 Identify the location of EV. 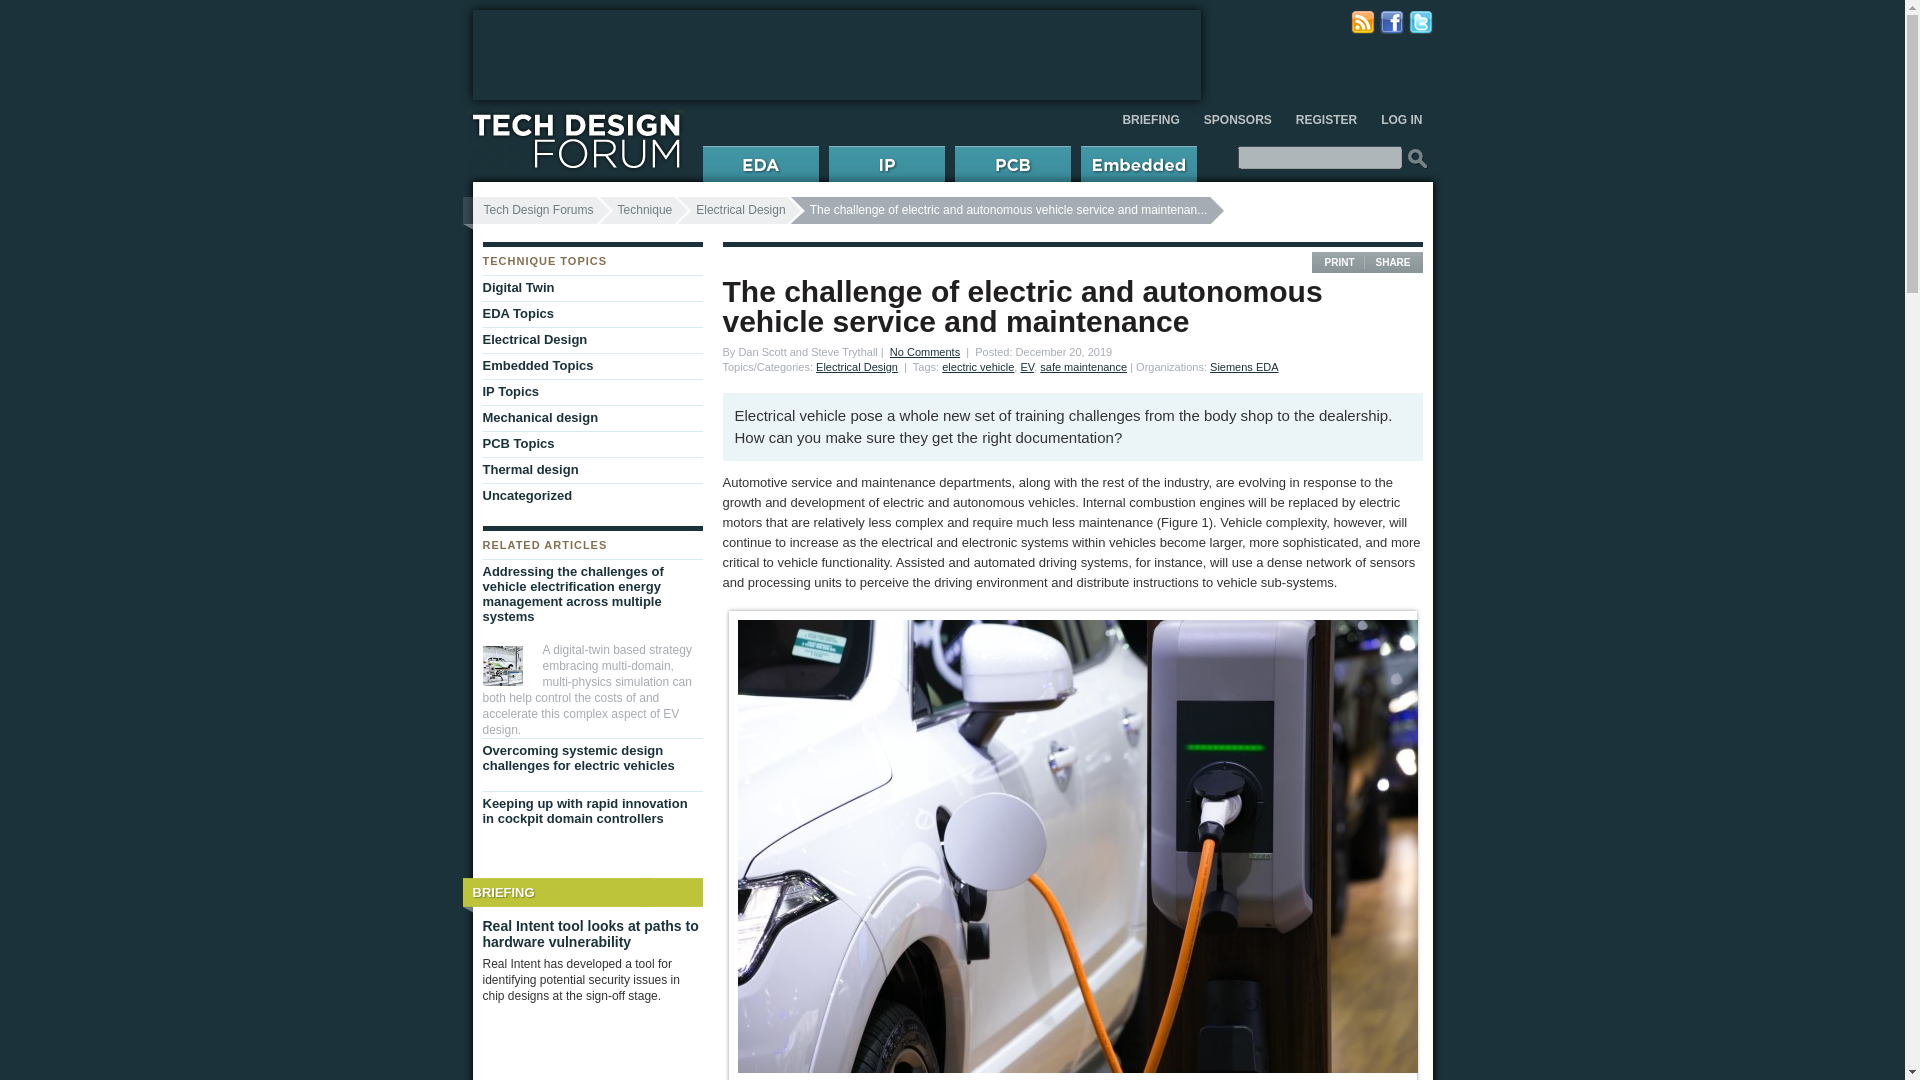
(1026, 366).